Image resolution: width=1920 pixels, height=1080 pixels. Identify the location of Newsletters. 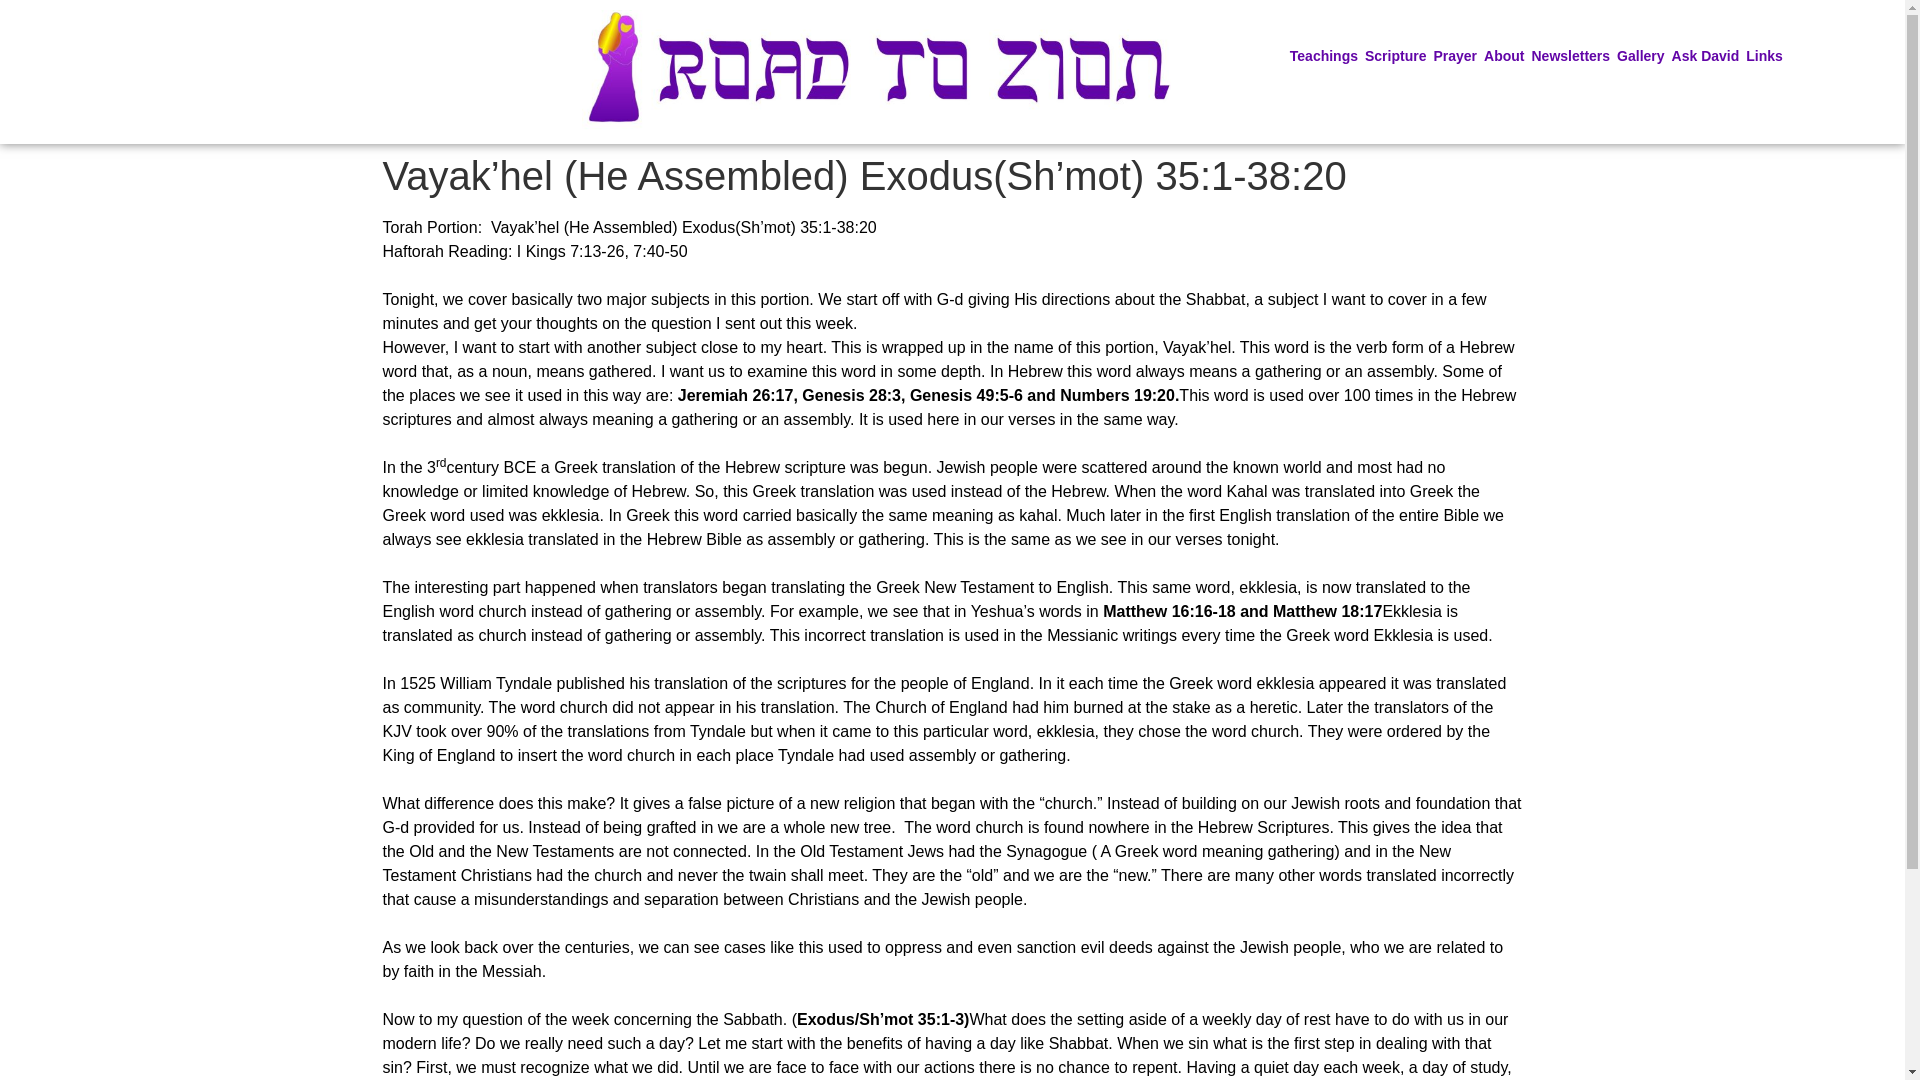
(1575, 56).